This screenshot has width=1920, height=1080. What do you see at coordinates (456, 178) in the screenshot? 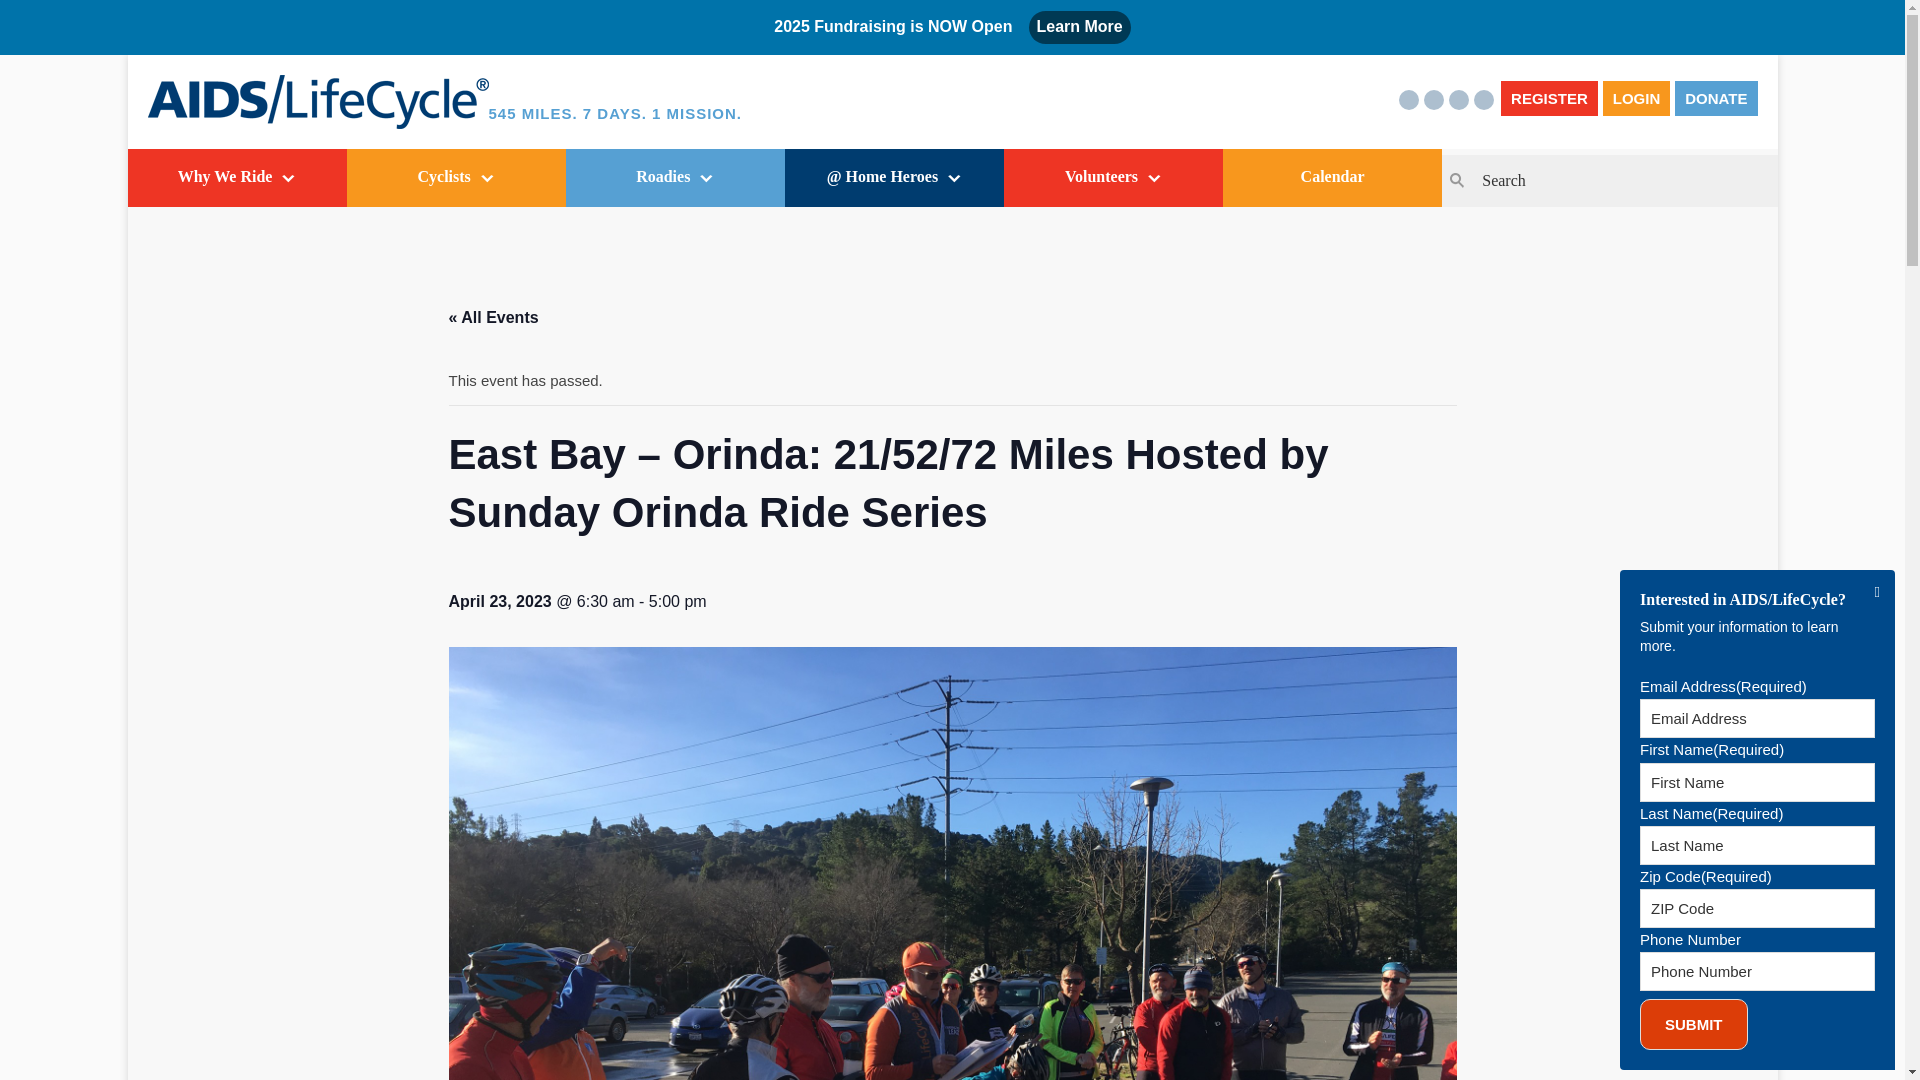
I see `Cyclists` at bounding box center [456, 178].